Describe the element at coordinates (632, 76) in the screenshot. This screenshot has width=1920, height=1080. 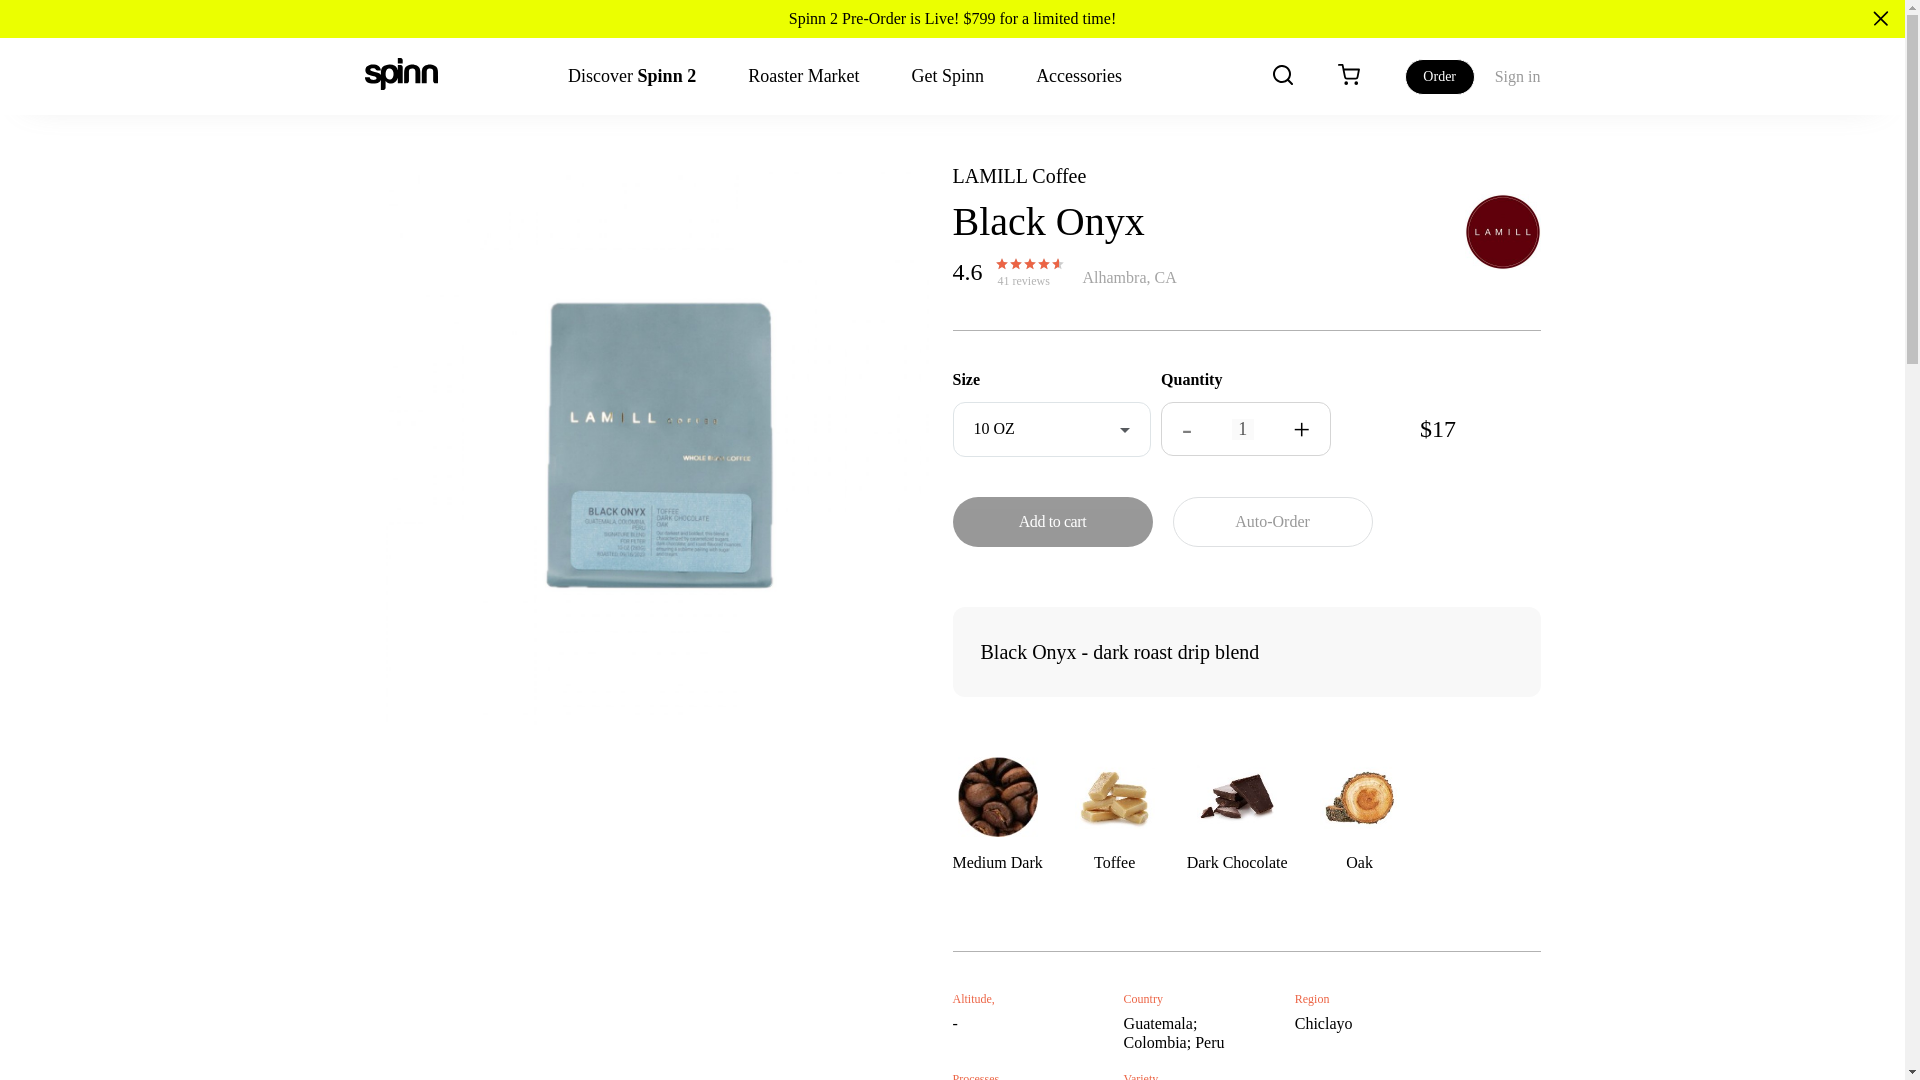
I see `Discover Spinn 2` at that location.